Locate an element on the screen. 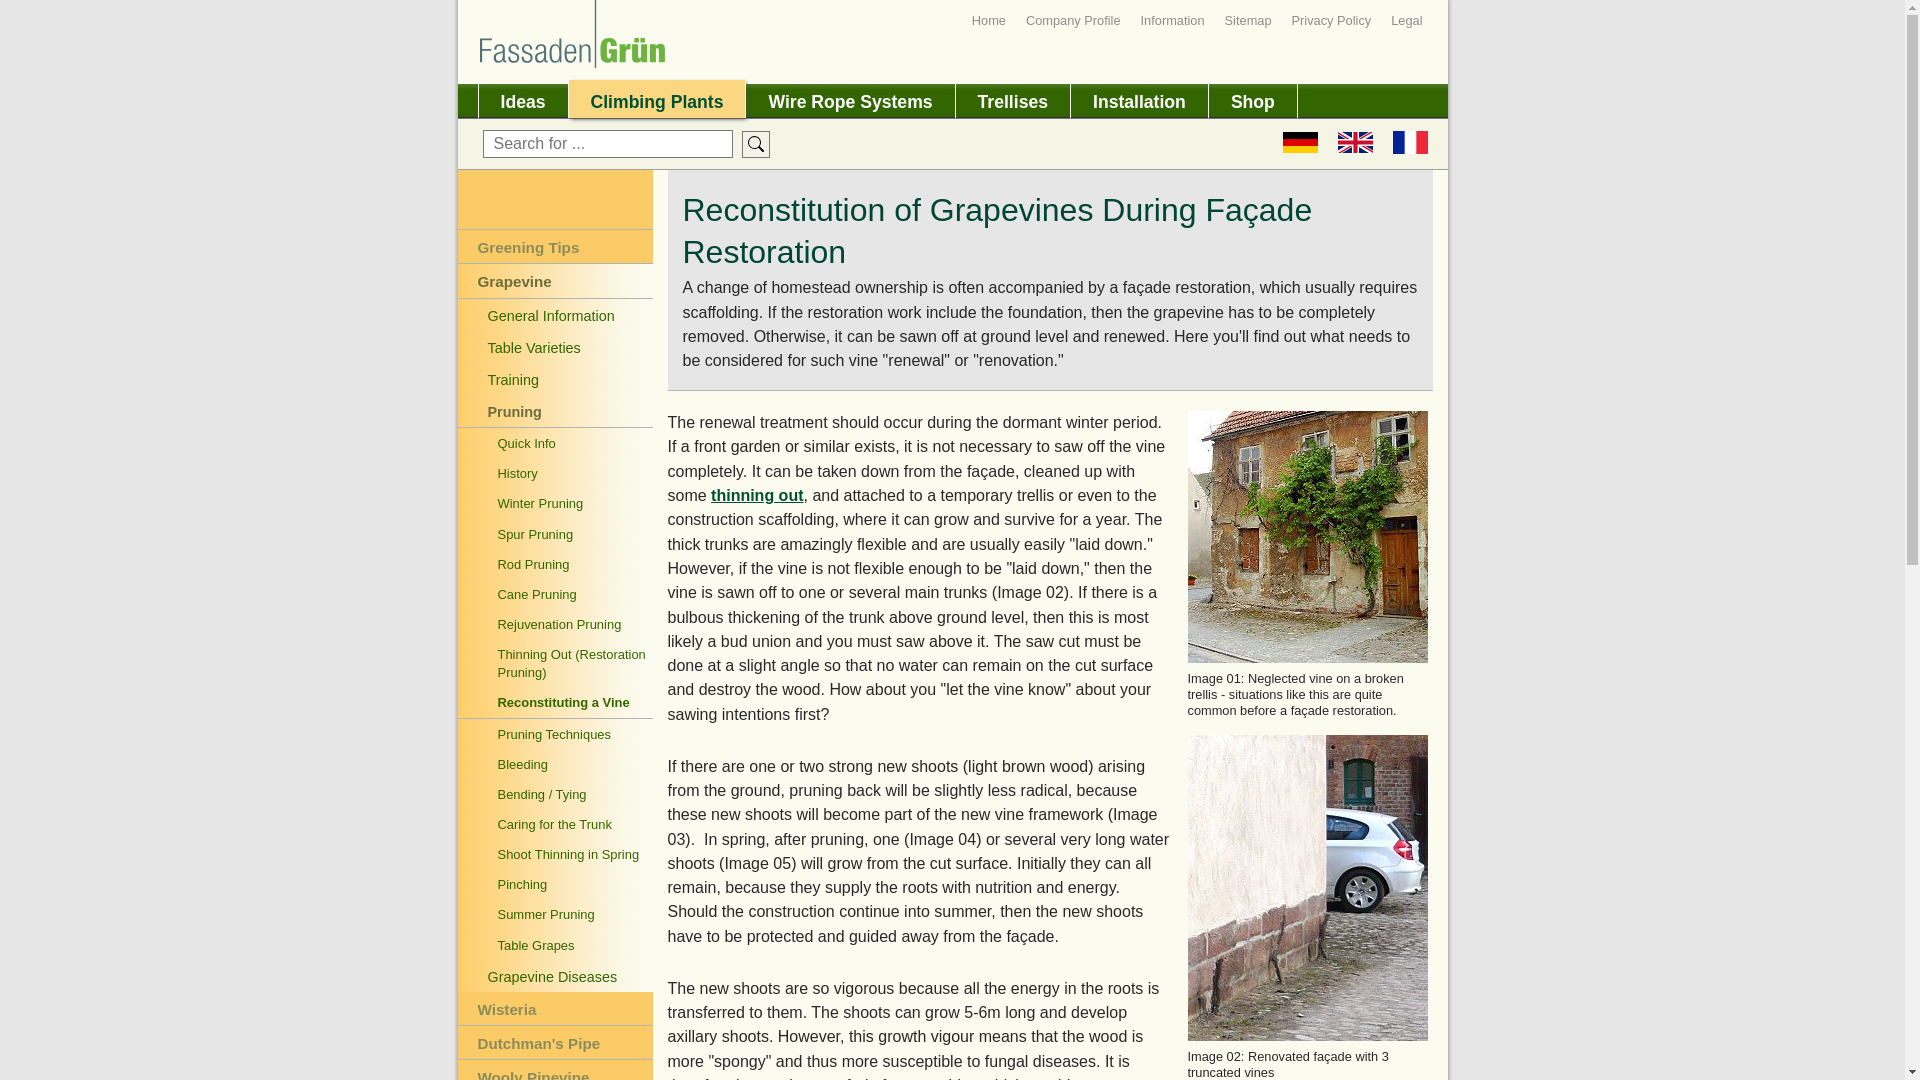 The image size is (1920, 1080). Company Profile is located at coordinates (1073, 20).